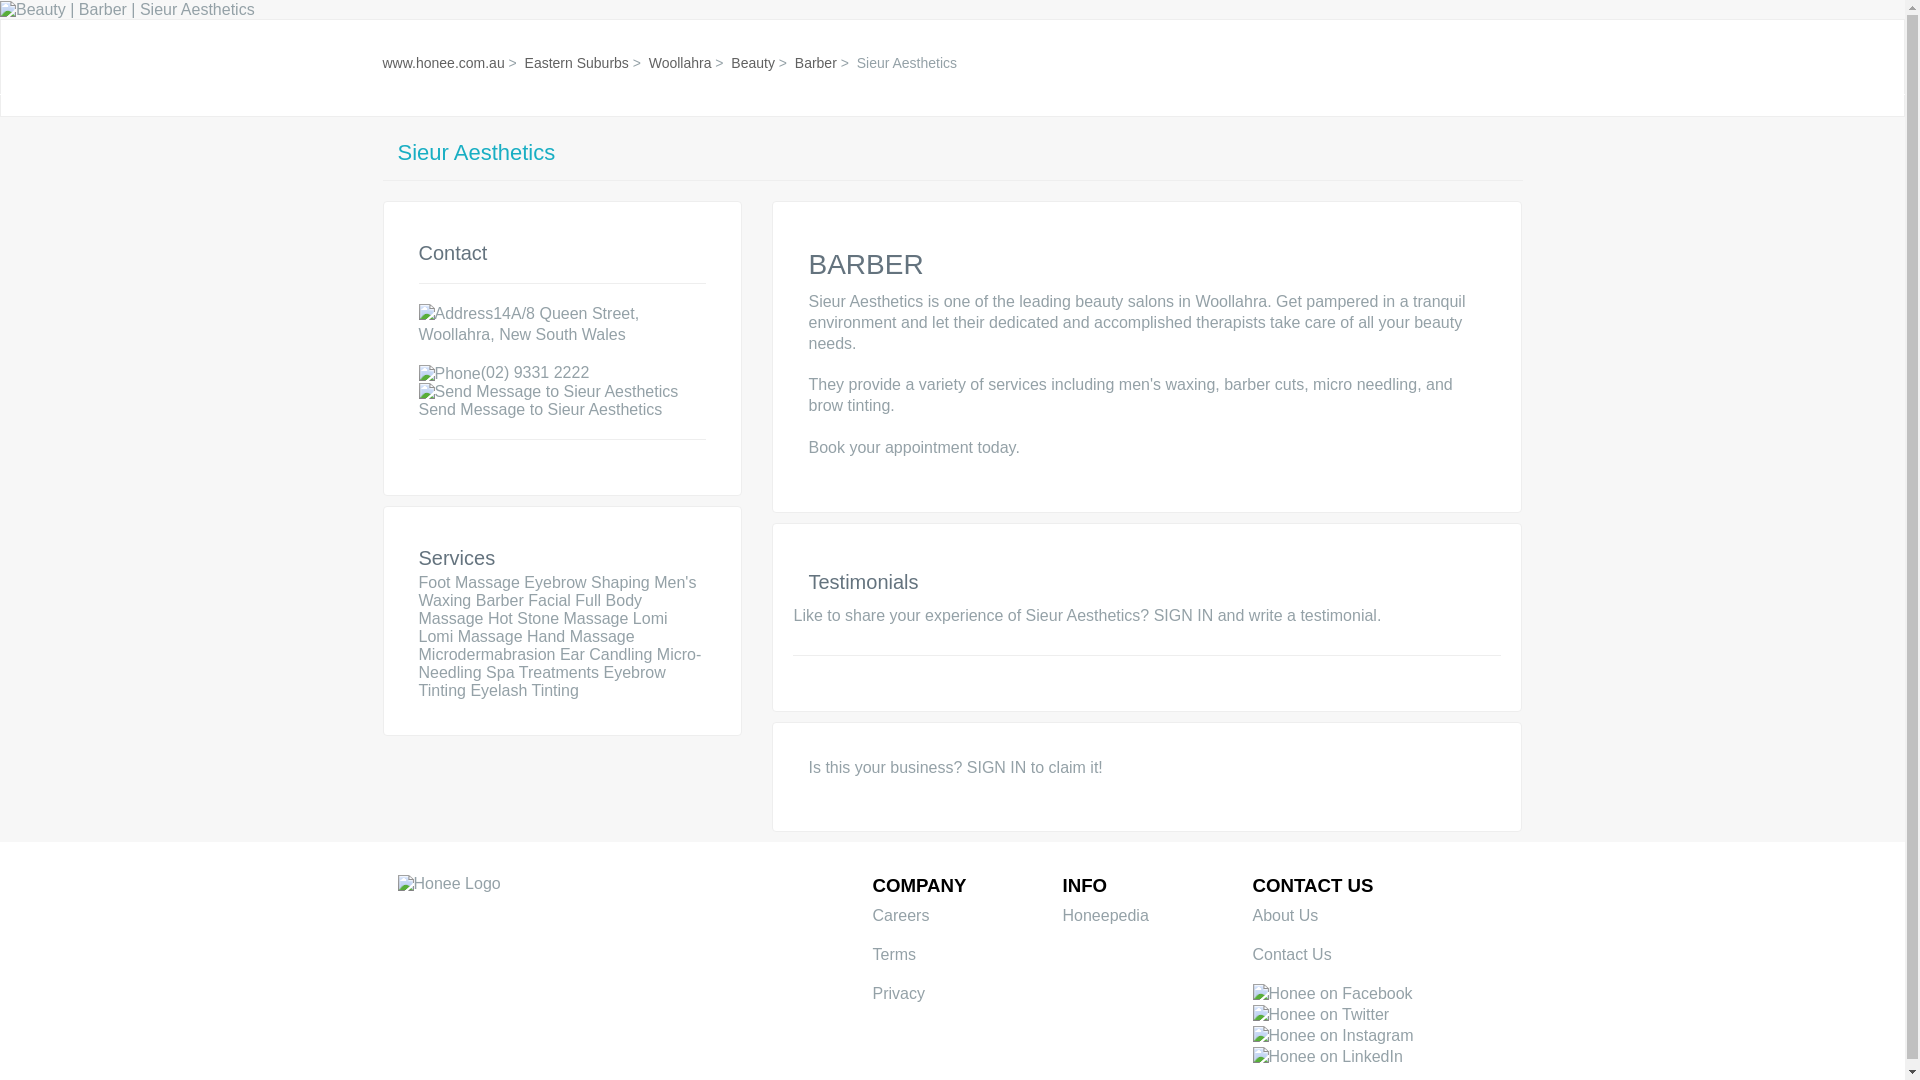 This screenshot has height=1080, width=1920. I want to click on Phone, so click(449, 374).